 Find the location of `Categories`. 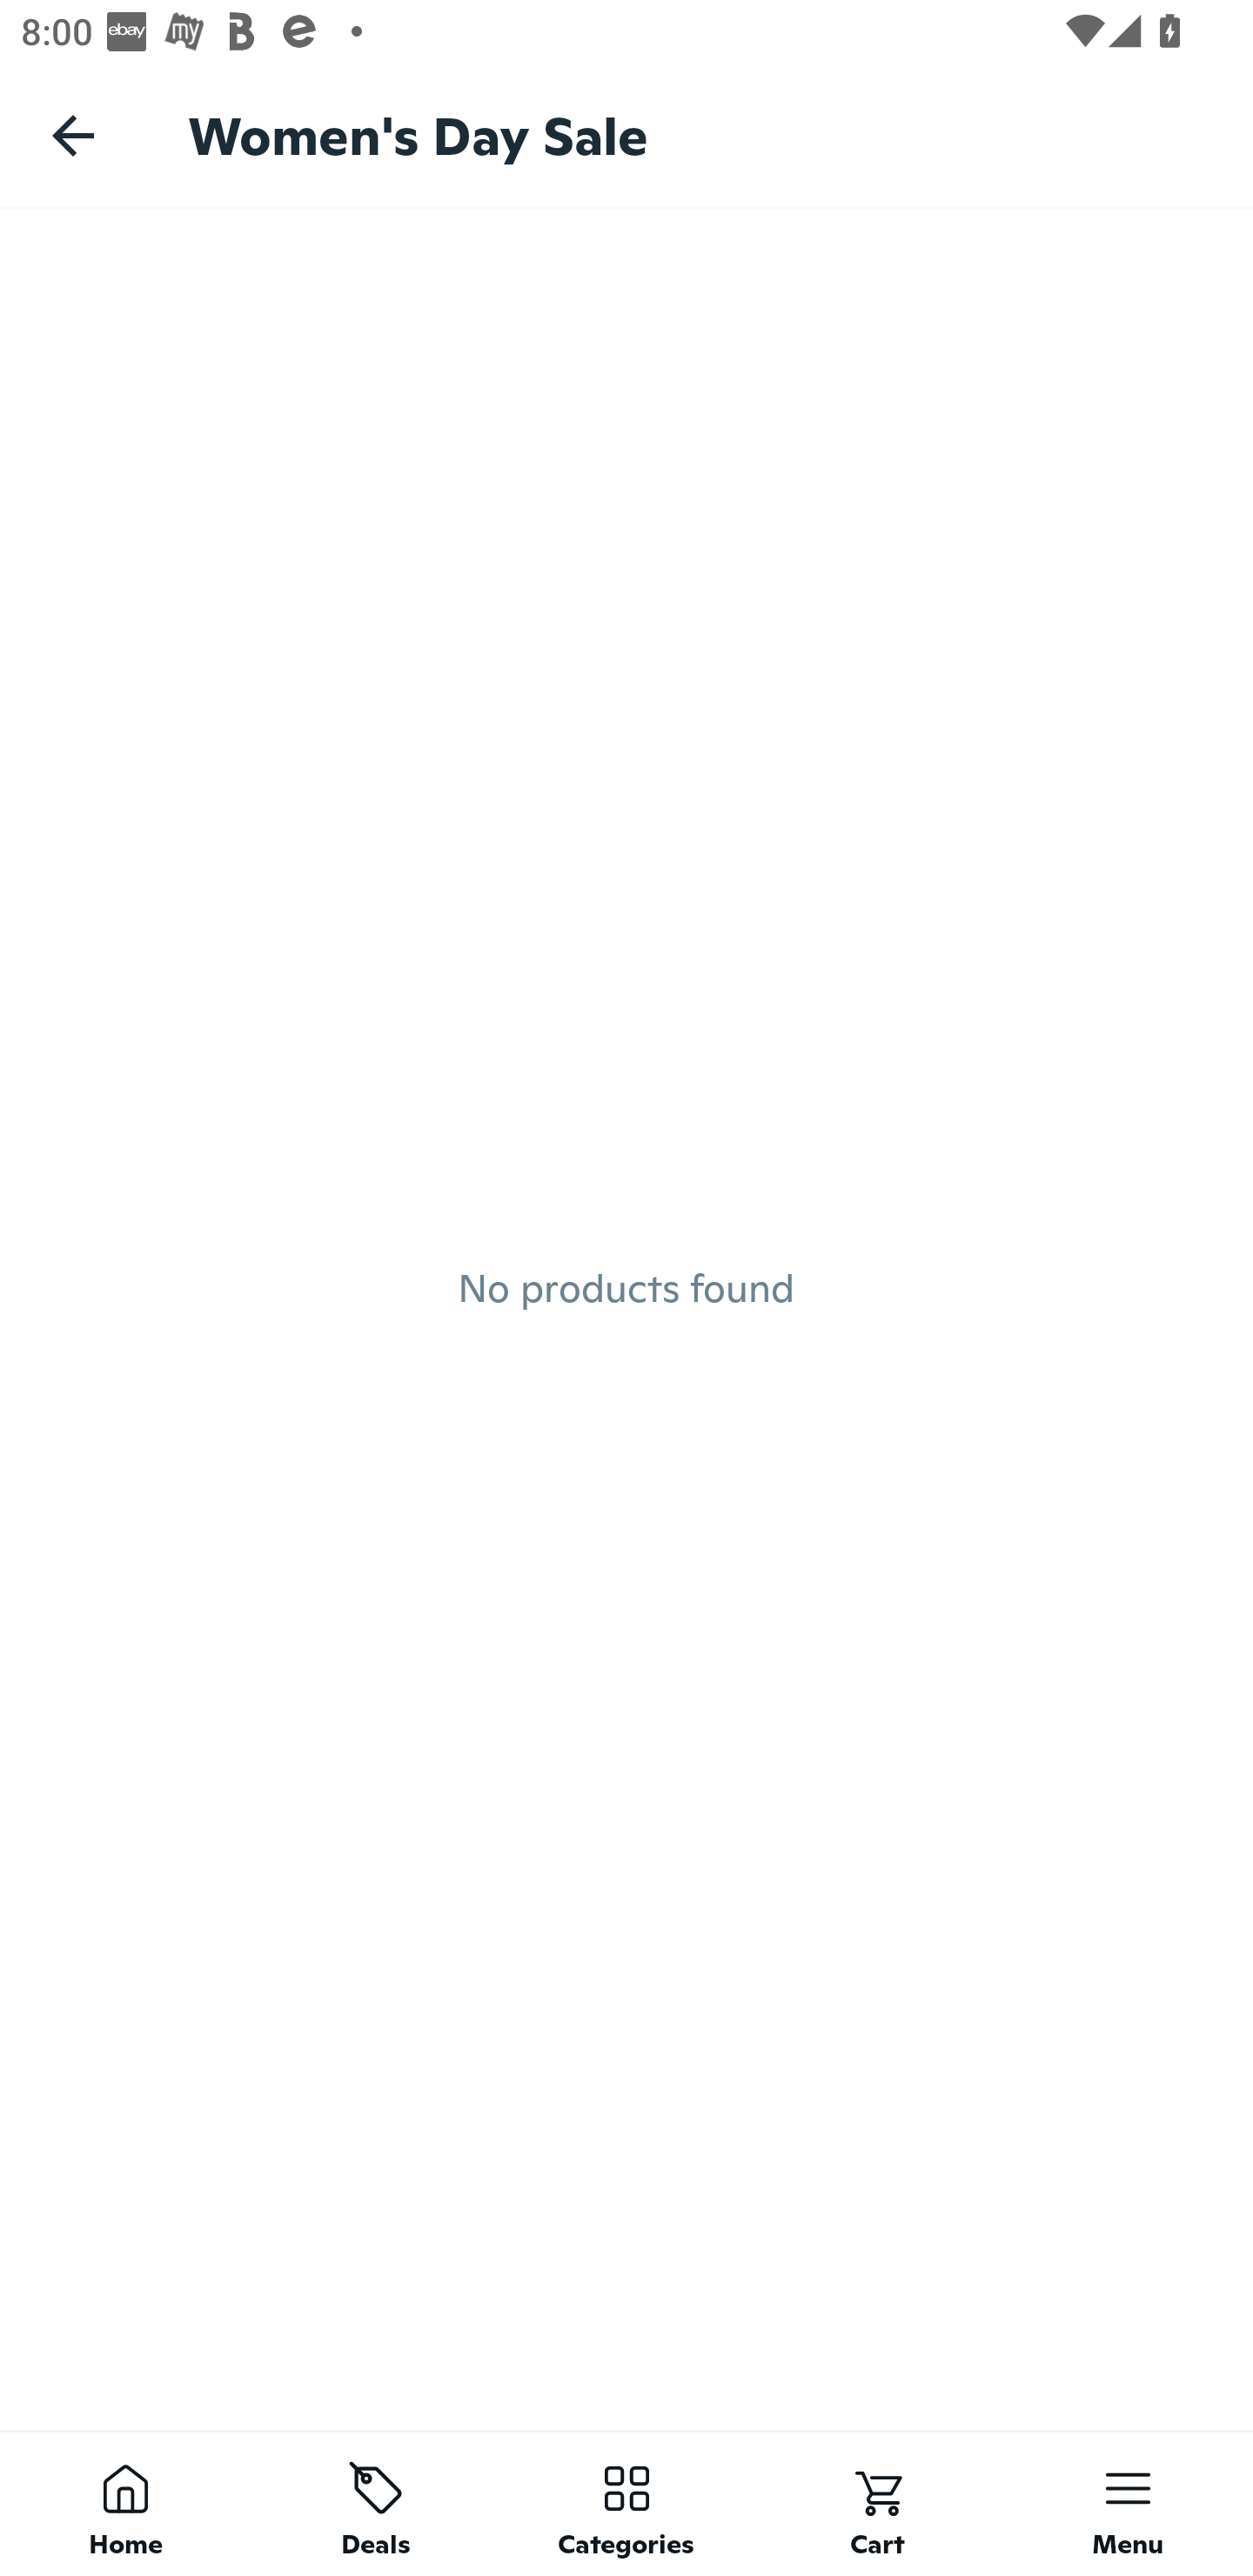

Categories is located at coordinates (626, 2503).